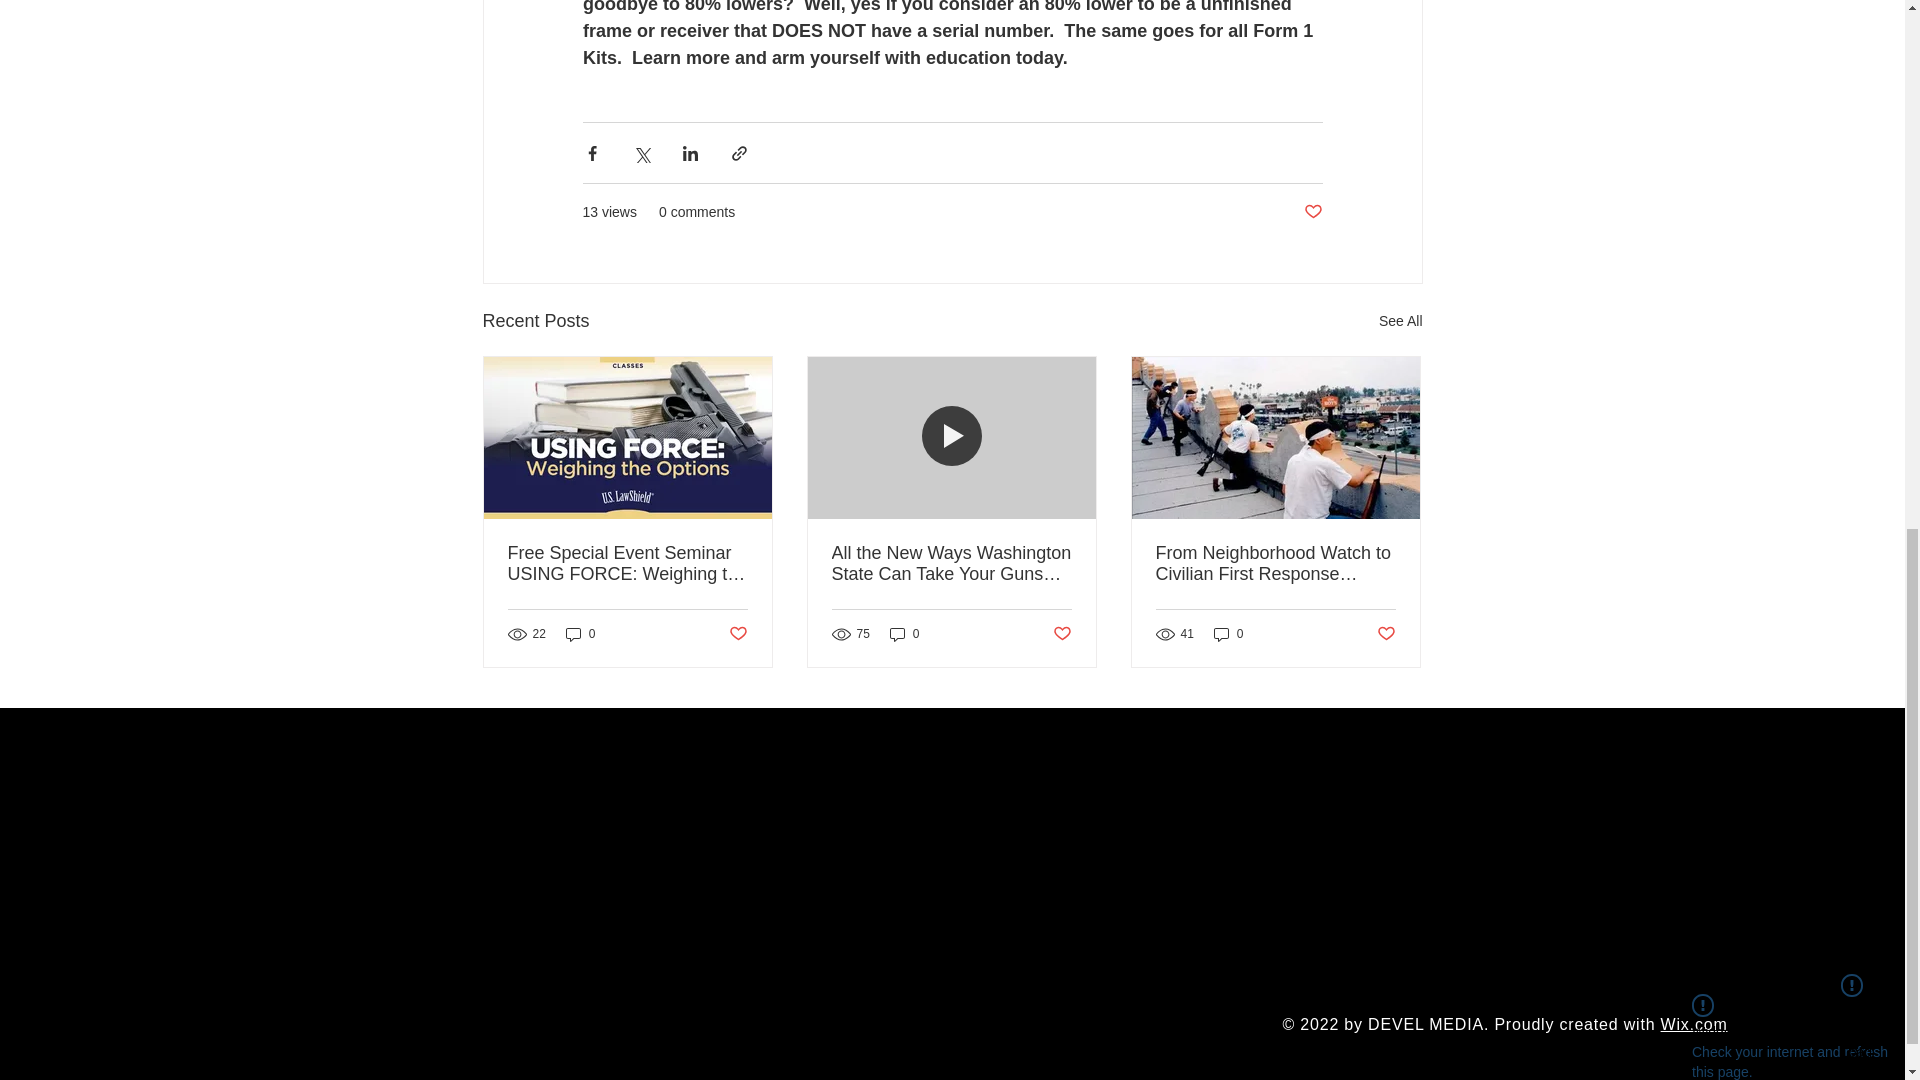 Image resolution: width=1920 pixels, height=1080 pixels. What do you see at coordinates (1386, 634) in the screenshot?
I see `Post not marked as liked` at bounding box center [1386, 634].